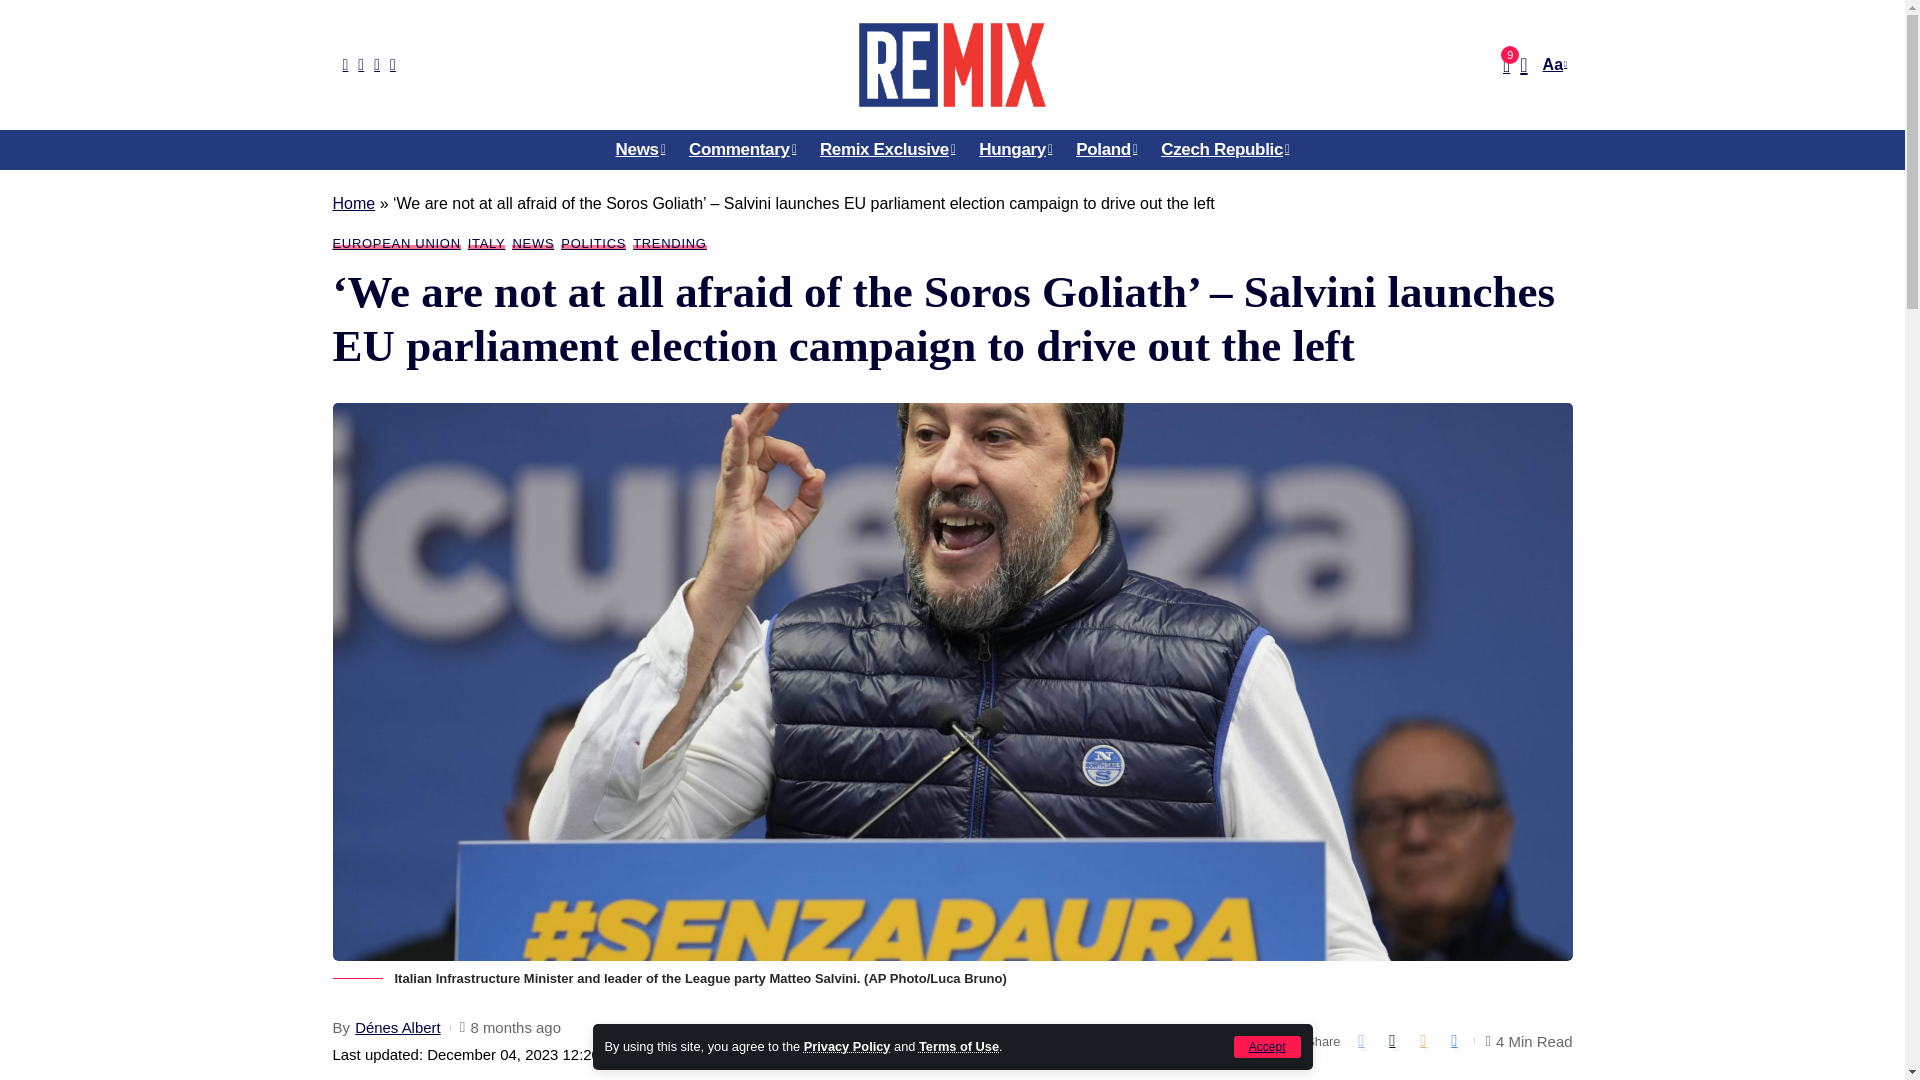 The height and width of the screenshot is (1080, 1920). What do you see at coordinates (958, 1046) in the screenshot?
I see `Terms of Use` at bounding box center [958, 1046].